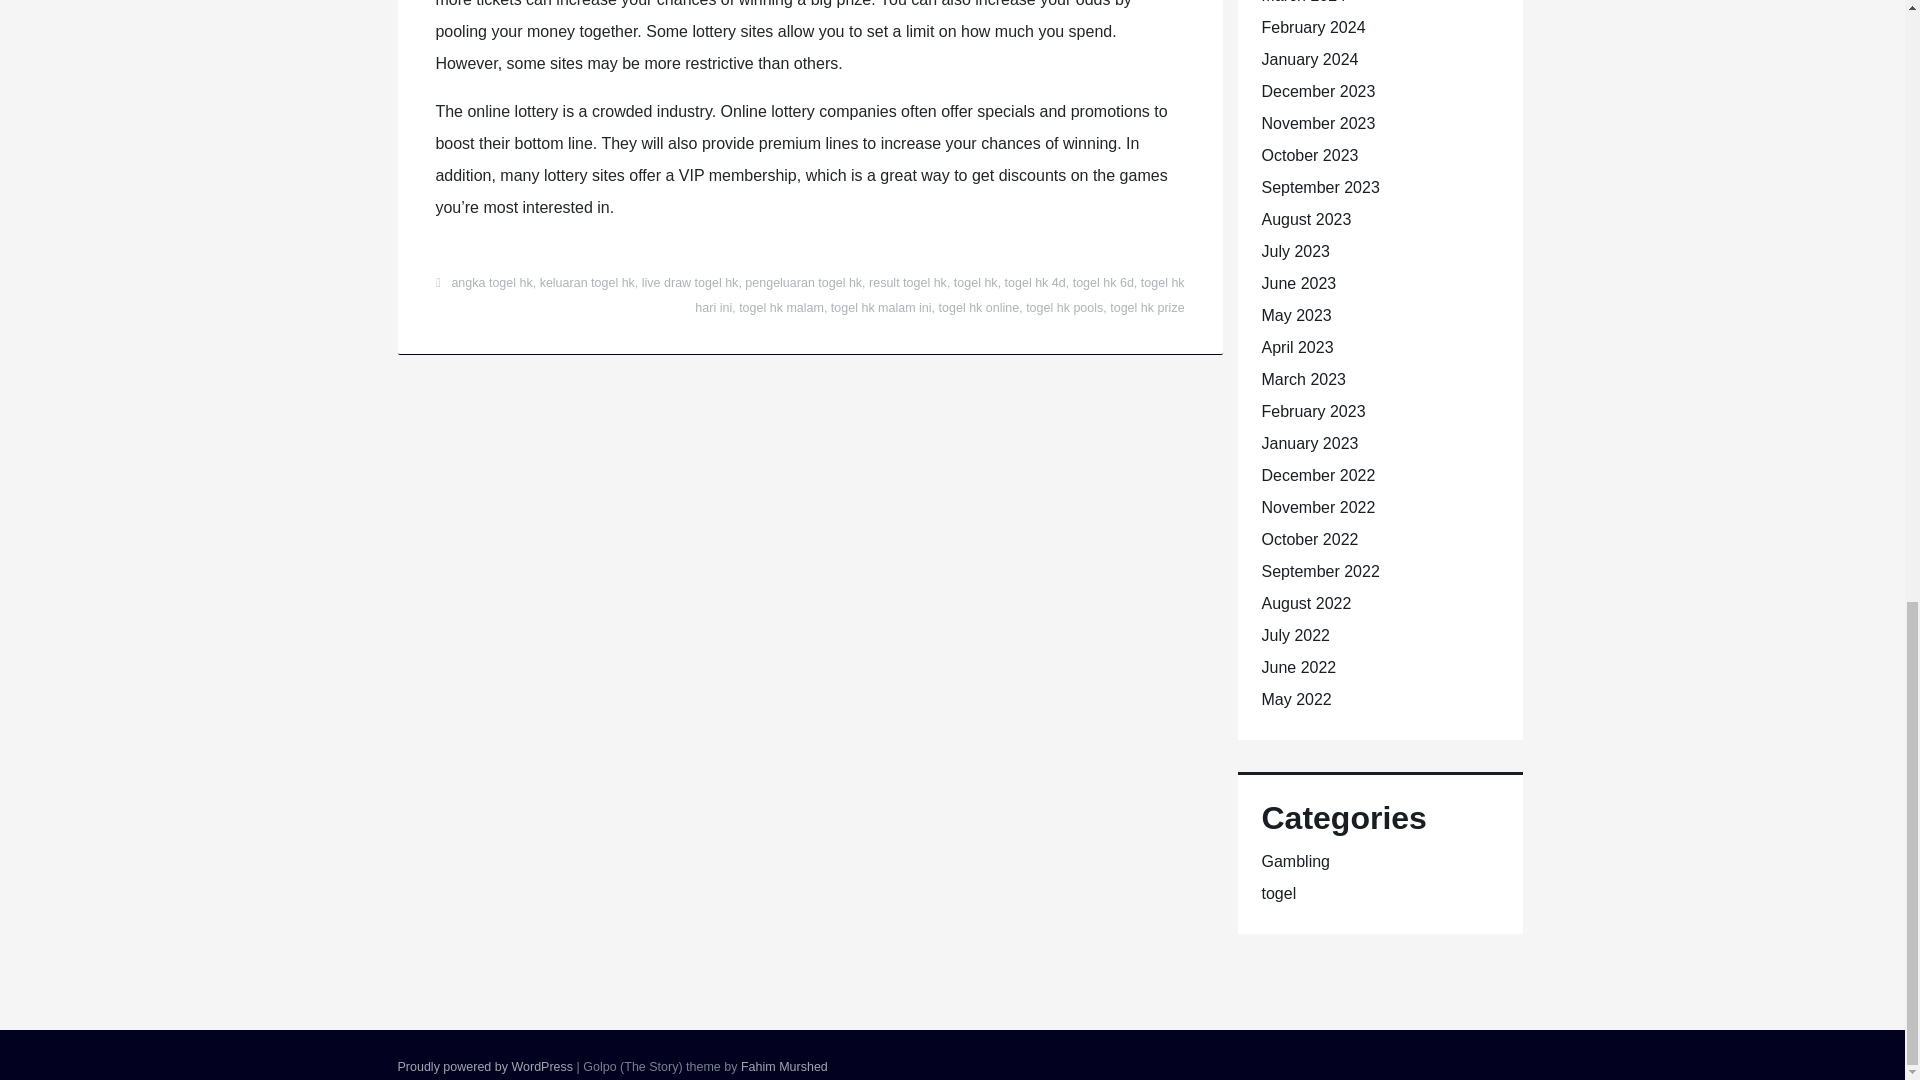 The height and width of the screenshot is (1080, 1920). I want to click on December 2023, so click(1318, 92).